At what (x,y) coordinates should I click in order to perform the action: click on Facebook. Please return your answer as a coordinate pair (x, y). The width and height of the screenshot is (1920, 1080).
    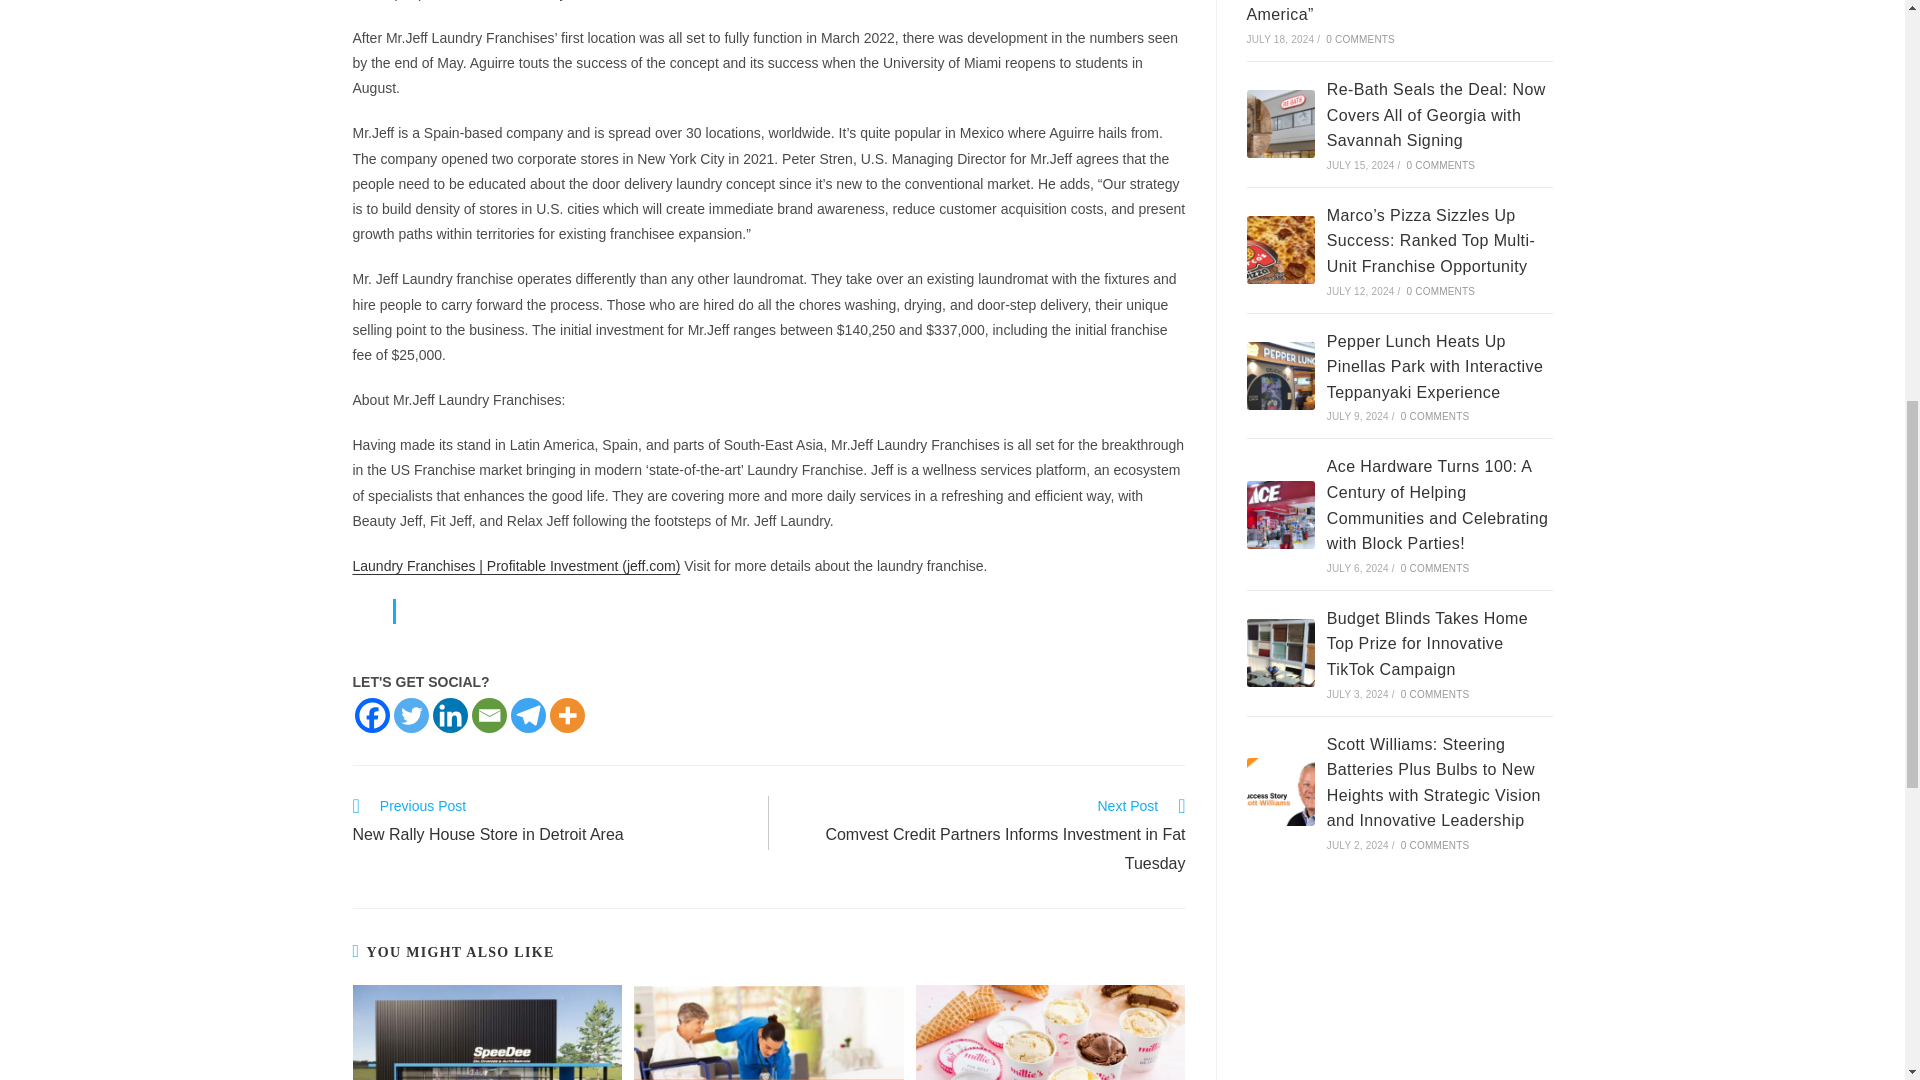
    Looking at the image, I should click on (371, 715).